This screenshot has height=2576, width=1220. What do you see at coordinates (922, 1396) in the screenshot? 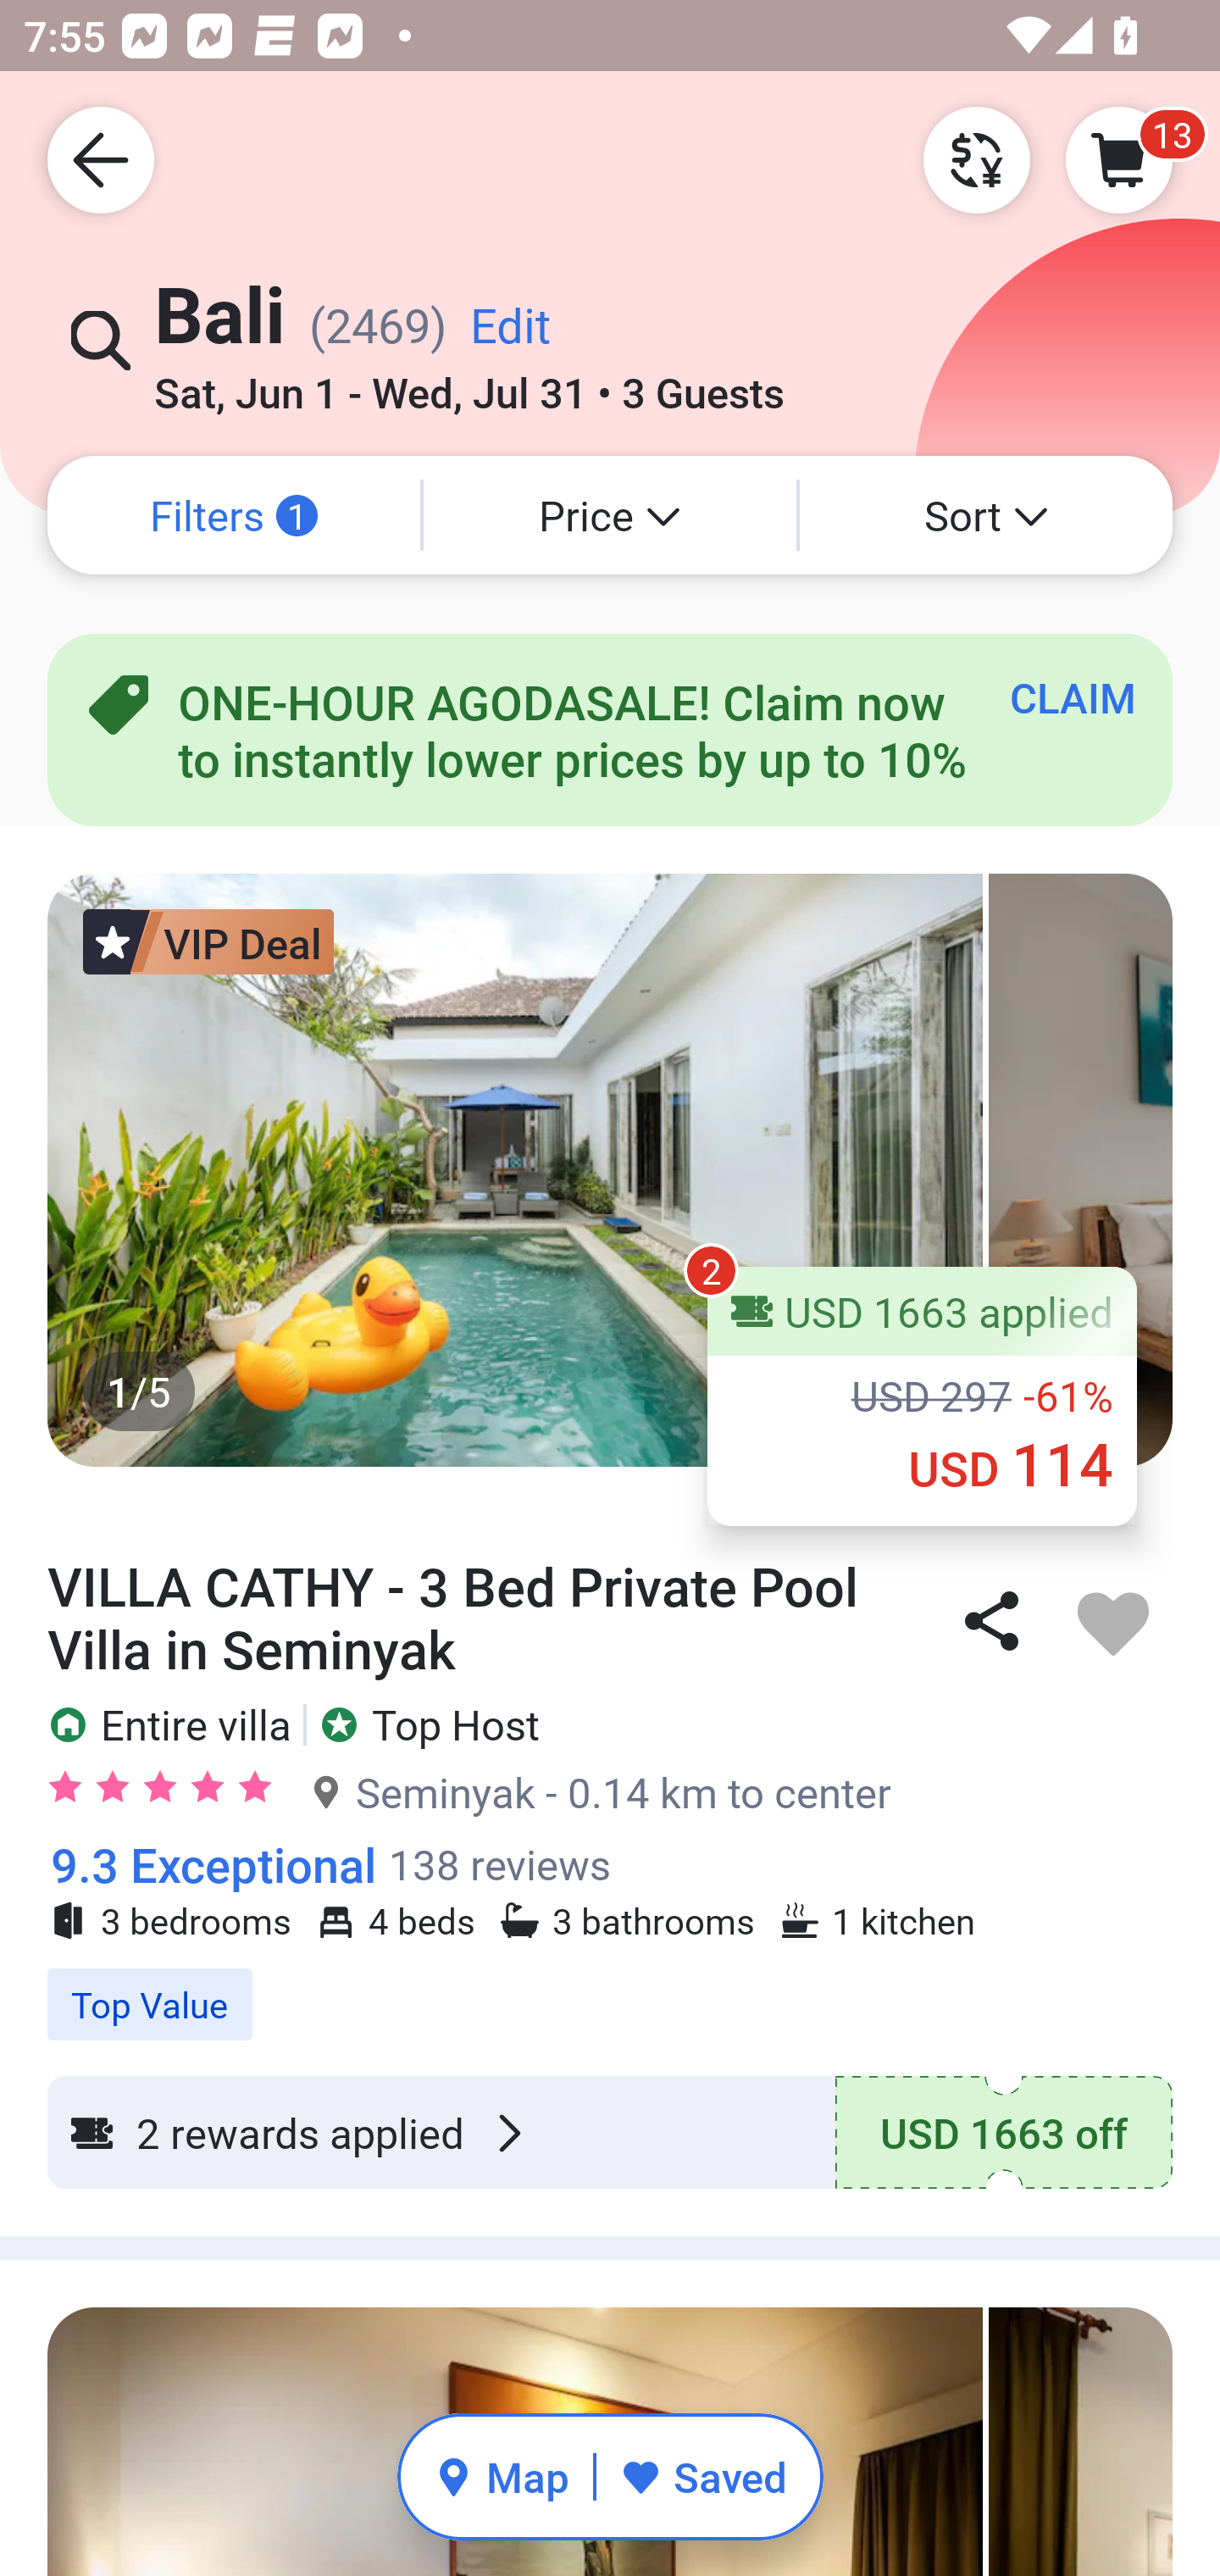
I see `USD 1663 applied ‪USD 297 -61% ‪USD 114 2` at bounding box center [922, 1396].